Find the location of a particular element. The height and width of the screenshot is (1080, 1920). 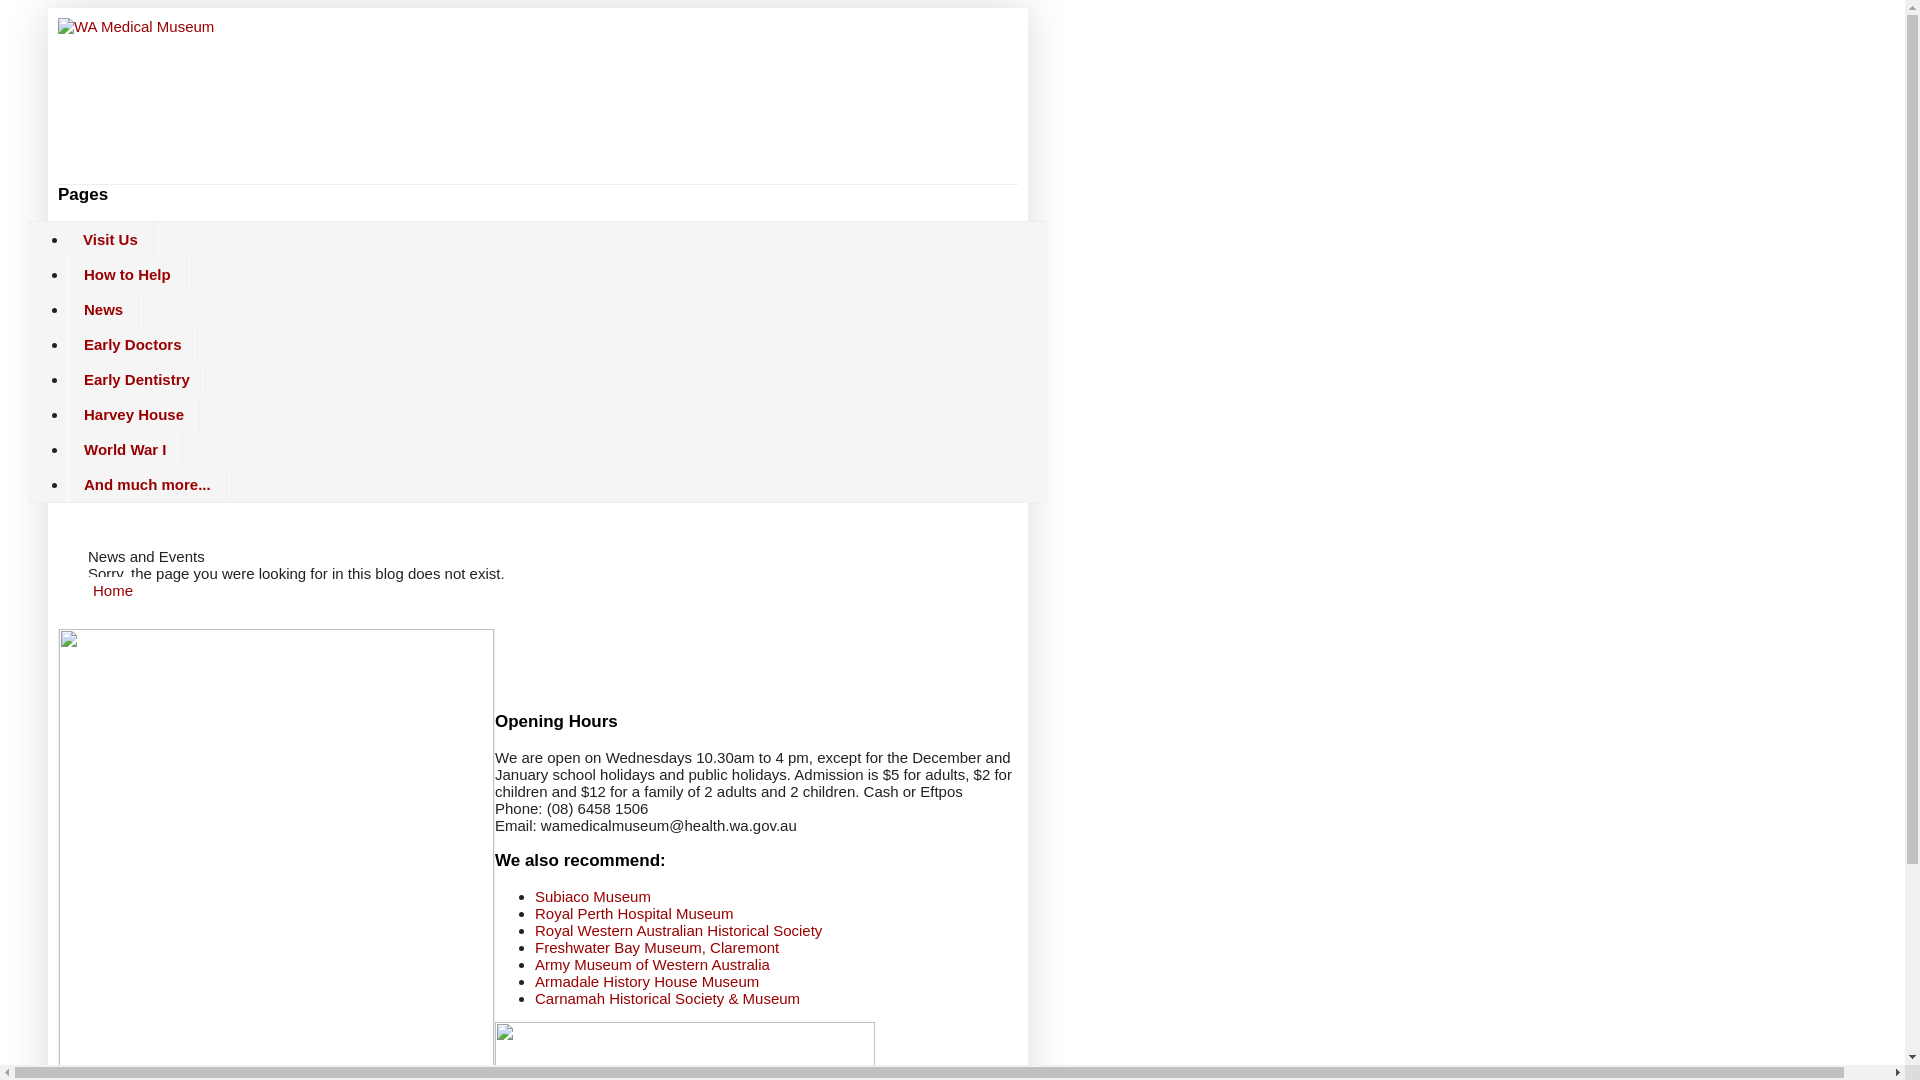

How to Help is located at coordinates (128, 274).